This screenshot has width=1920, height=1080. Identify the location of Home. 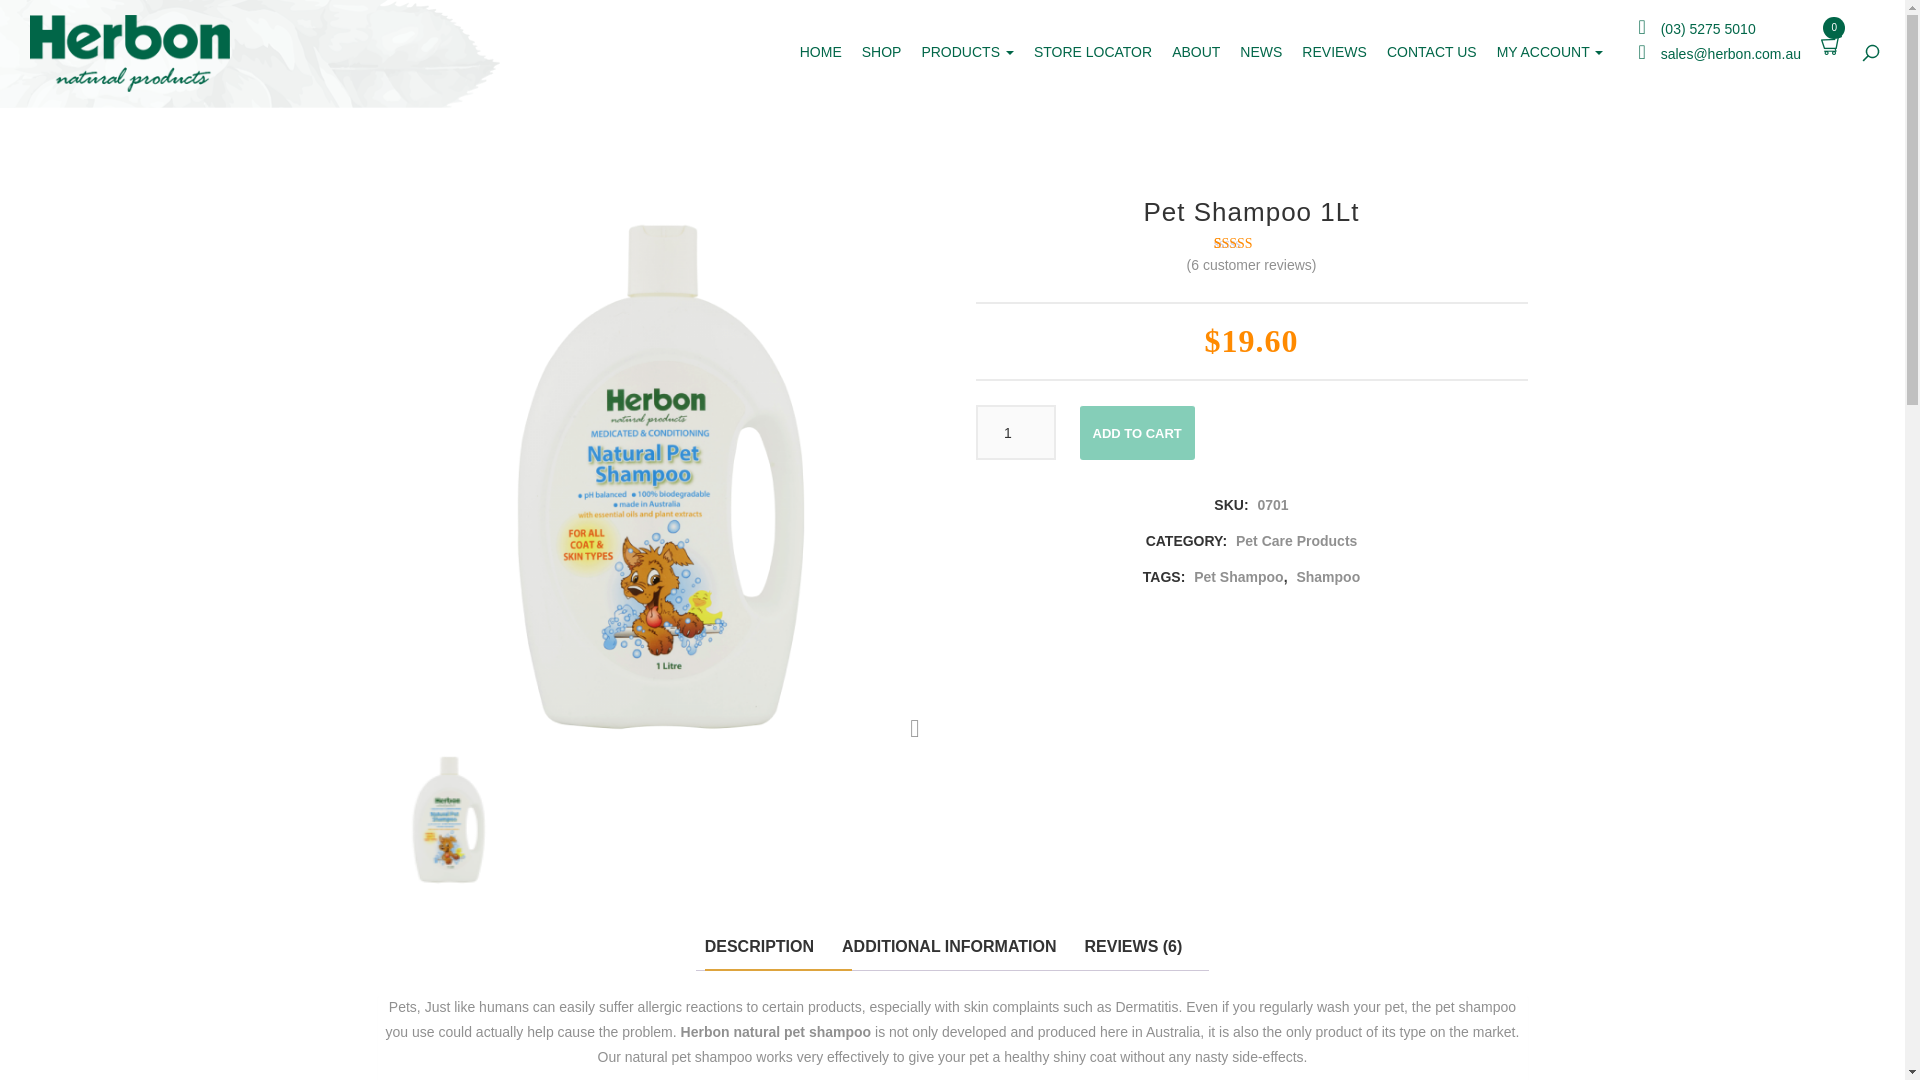
(820, 52).